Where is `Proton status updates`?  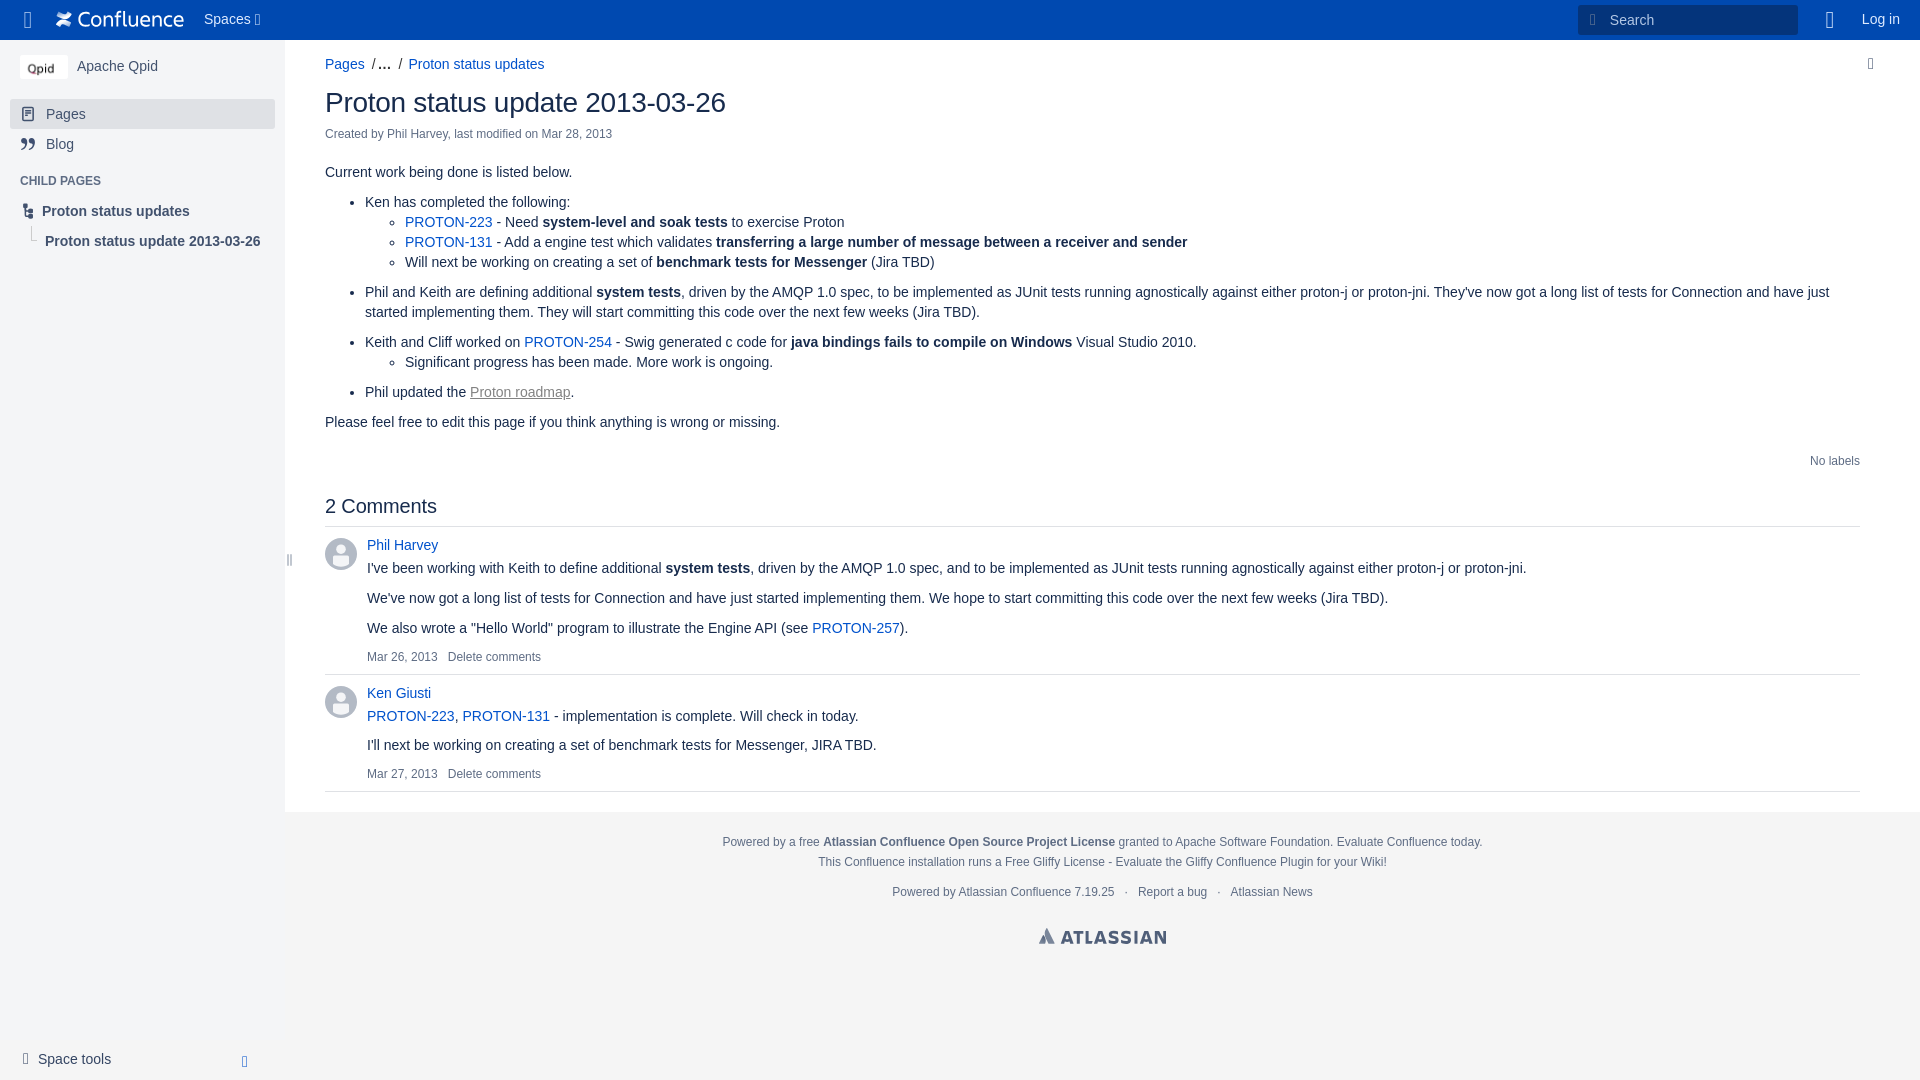 Proton status updates is located at coordinates (1881, 20).